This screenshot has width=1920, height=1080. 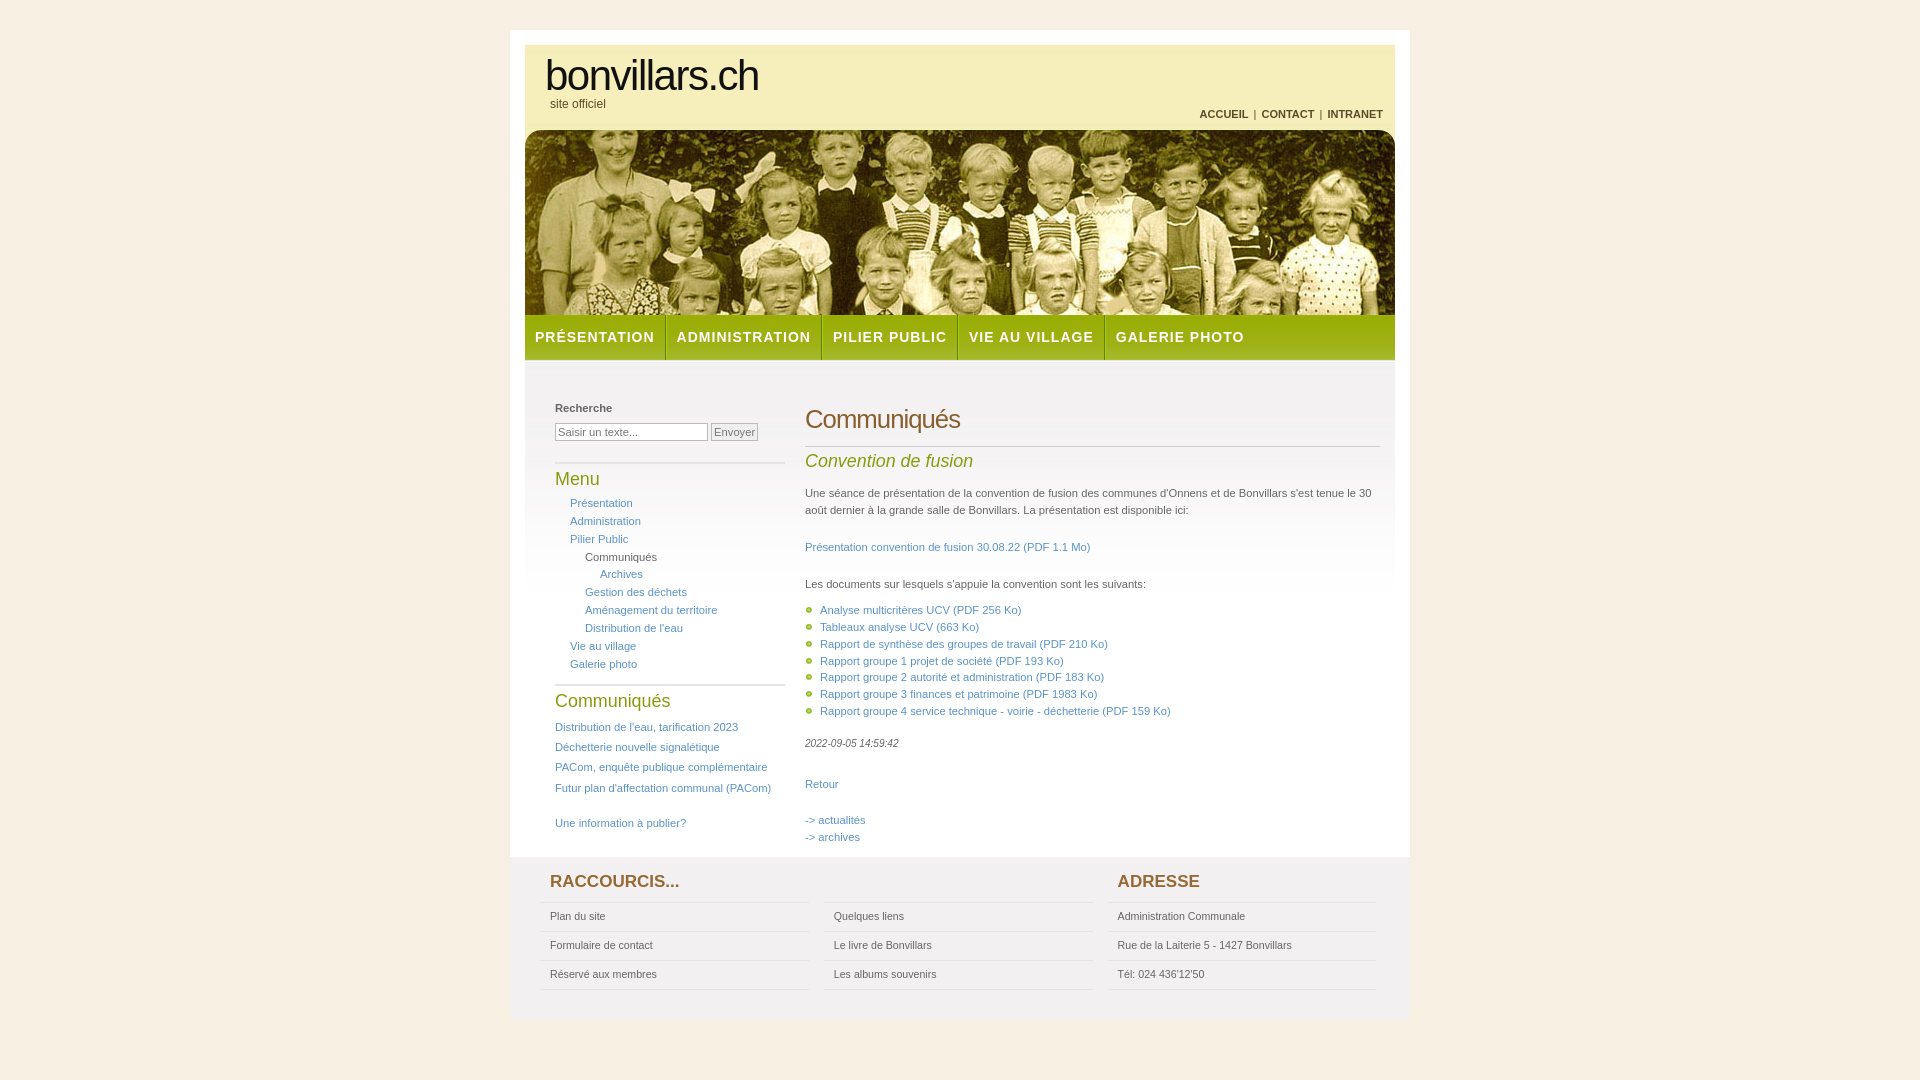 What do you see at coordinates (634, 628) in the screenshot?
I see `Distribution de l'eau` at bounding box center [634, 628].